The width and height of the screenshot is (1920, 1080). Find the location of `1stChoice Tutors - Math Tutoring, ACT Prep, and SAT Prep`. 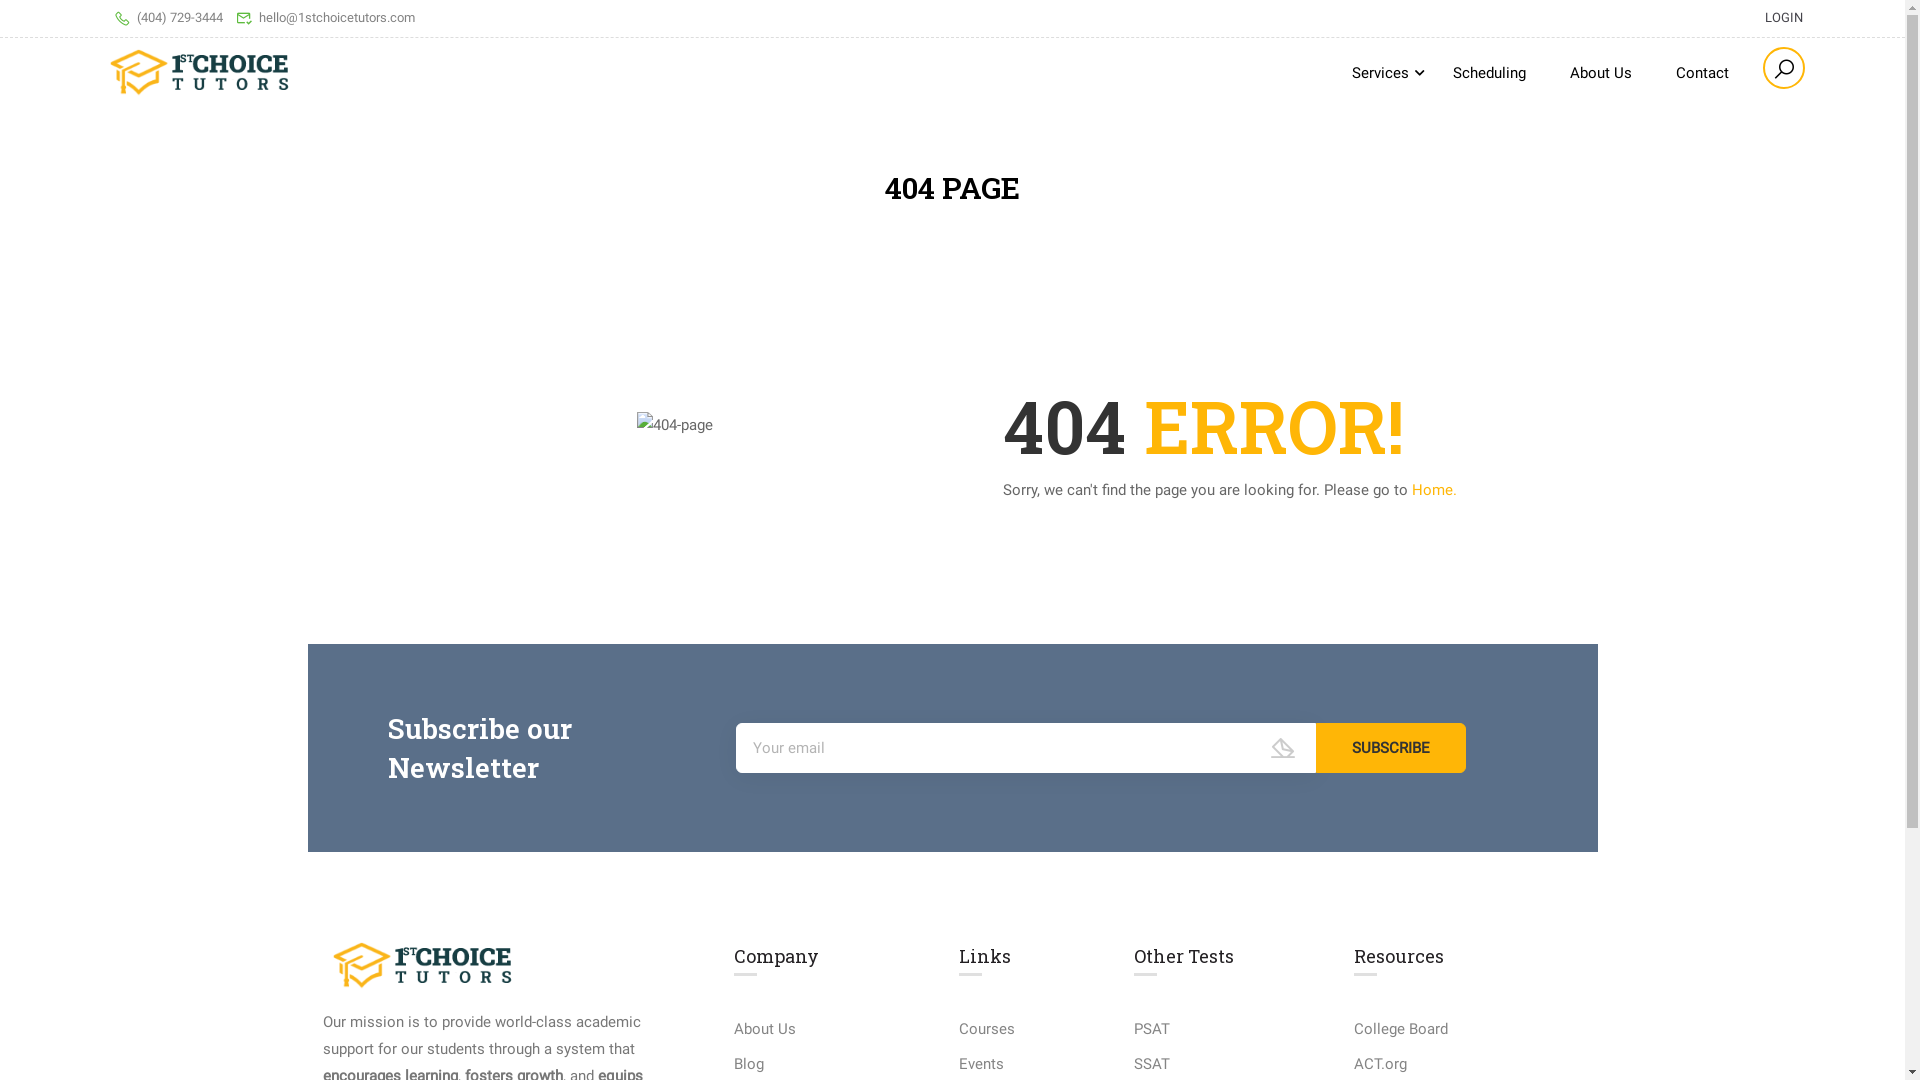

1stChoice Tutors - Math Tutoring, ACT Prep, and SAT Prep is located at coordinates (200, 72).